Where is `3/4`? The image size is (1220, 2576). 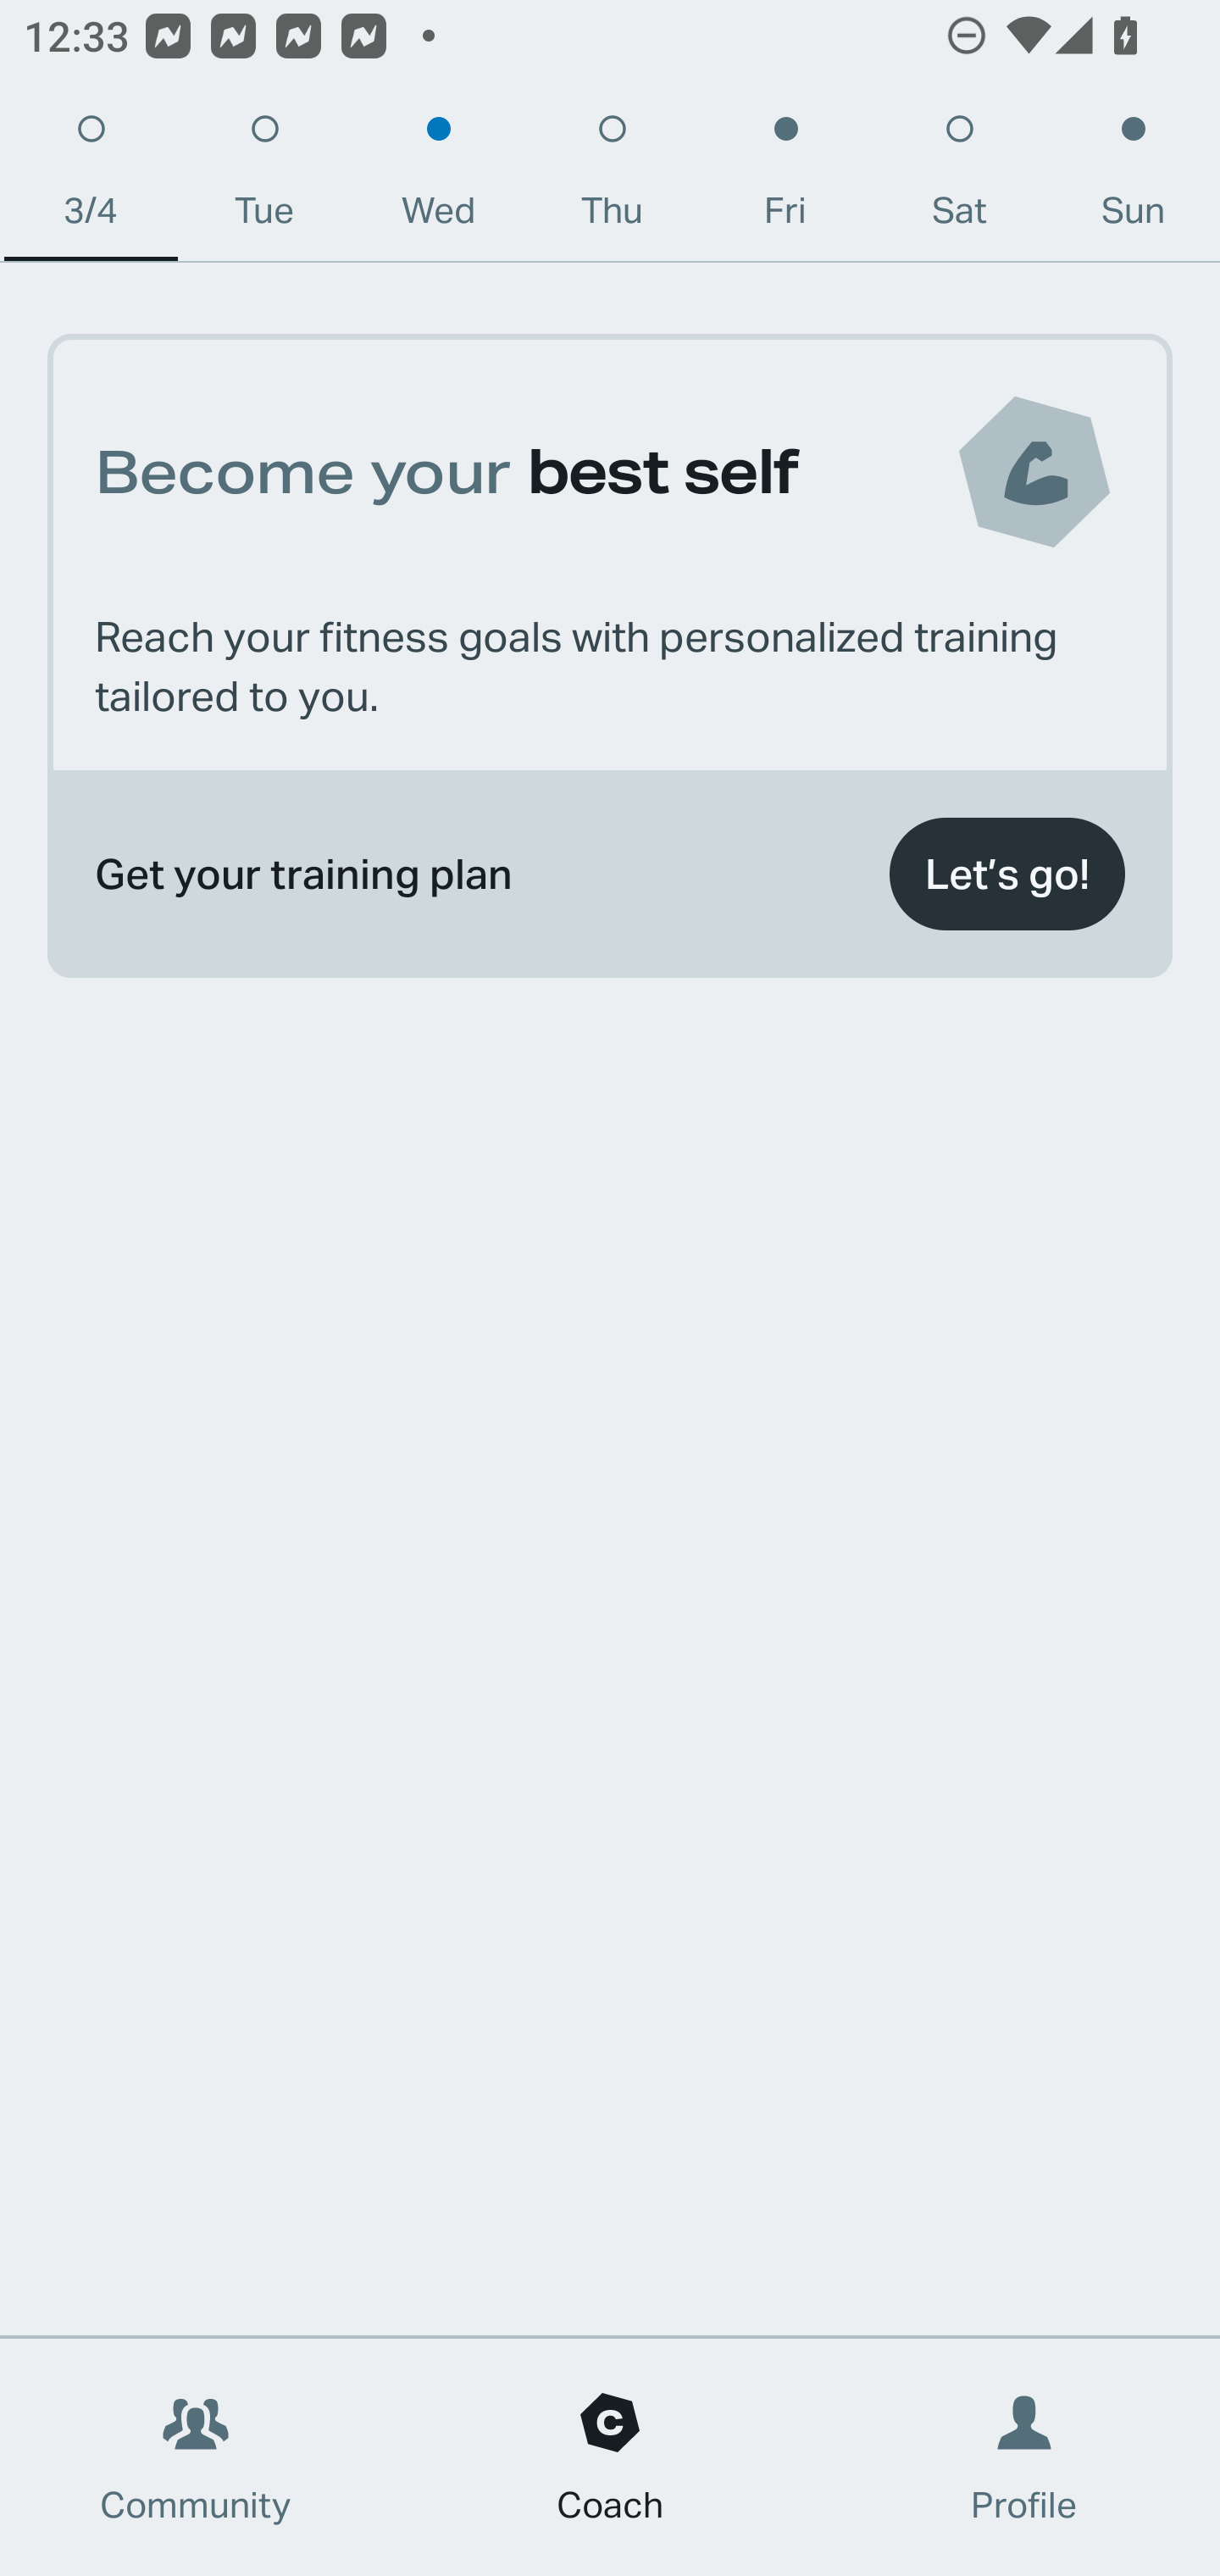
3/4 is located at coordinates (91, 178).